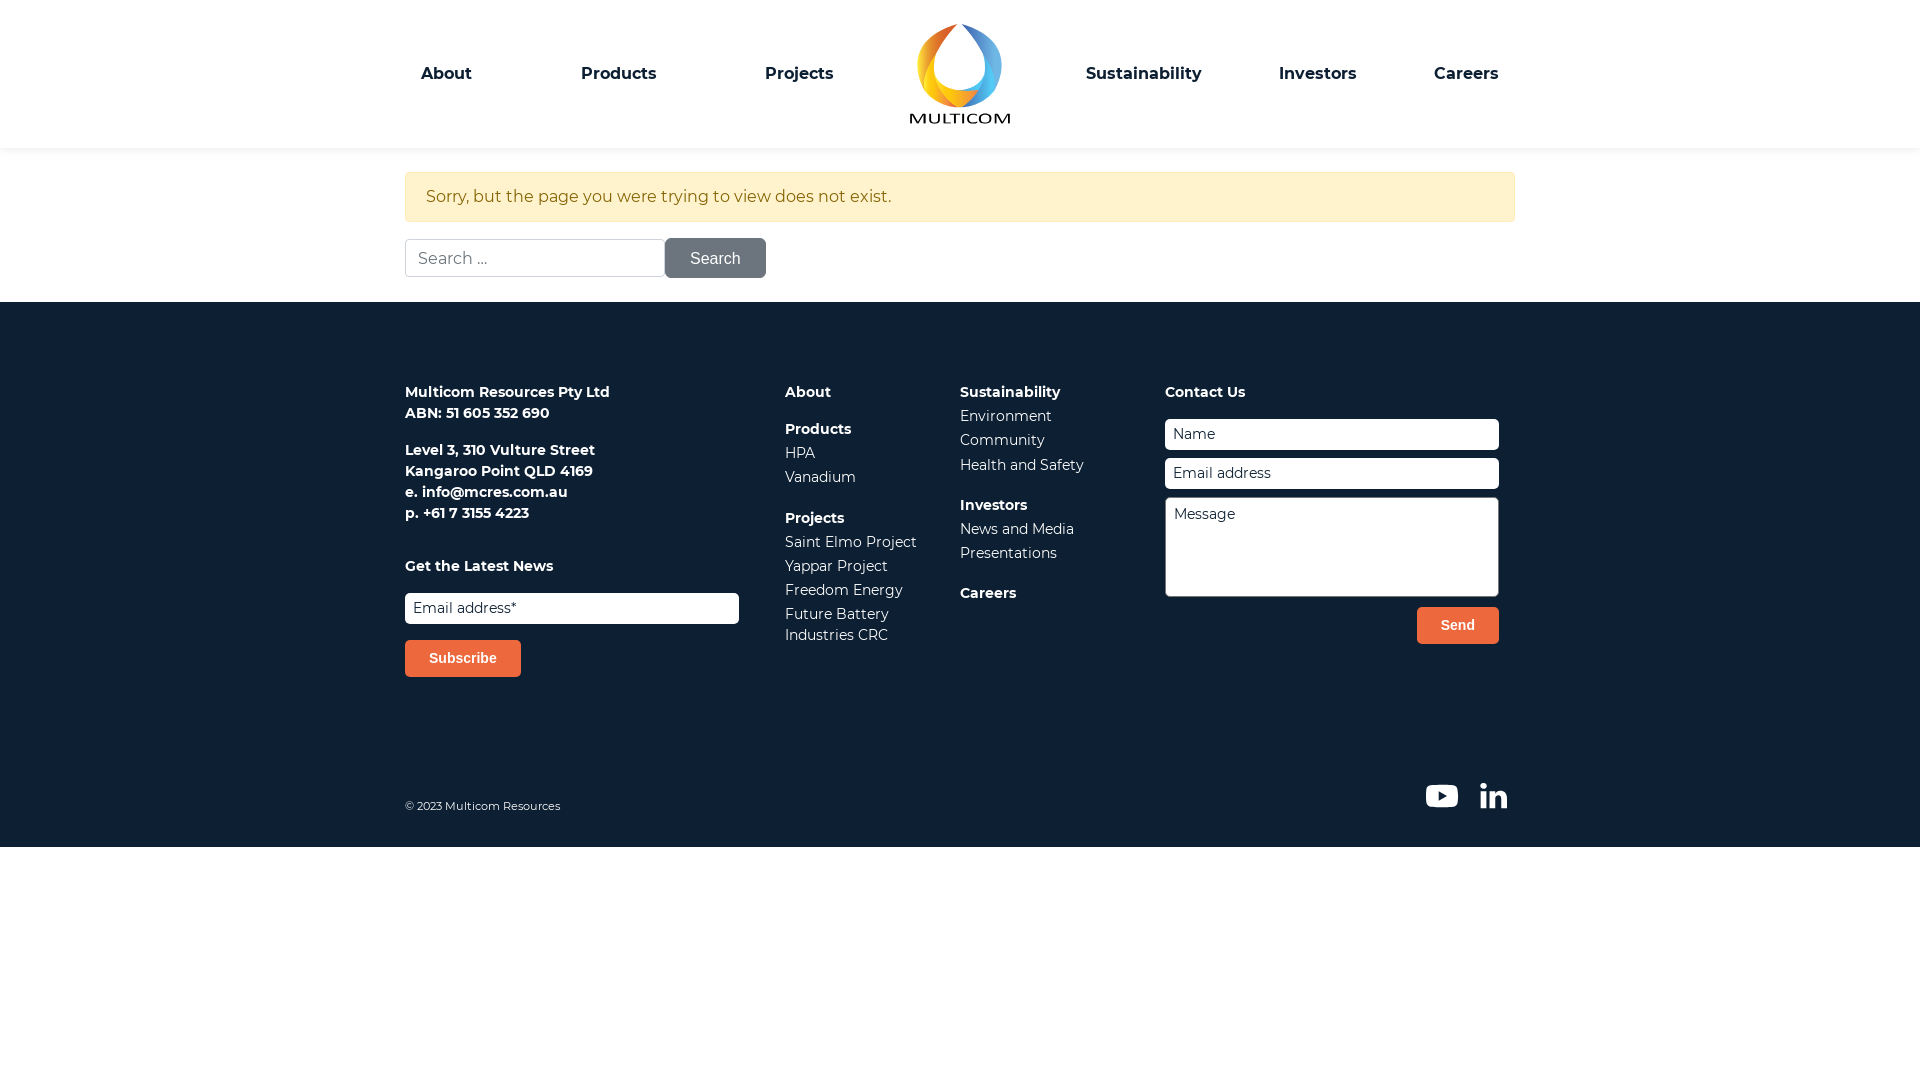  Describe the element at coordinates (820, 477) in the screenshot. I see `Vanadium` at that location.